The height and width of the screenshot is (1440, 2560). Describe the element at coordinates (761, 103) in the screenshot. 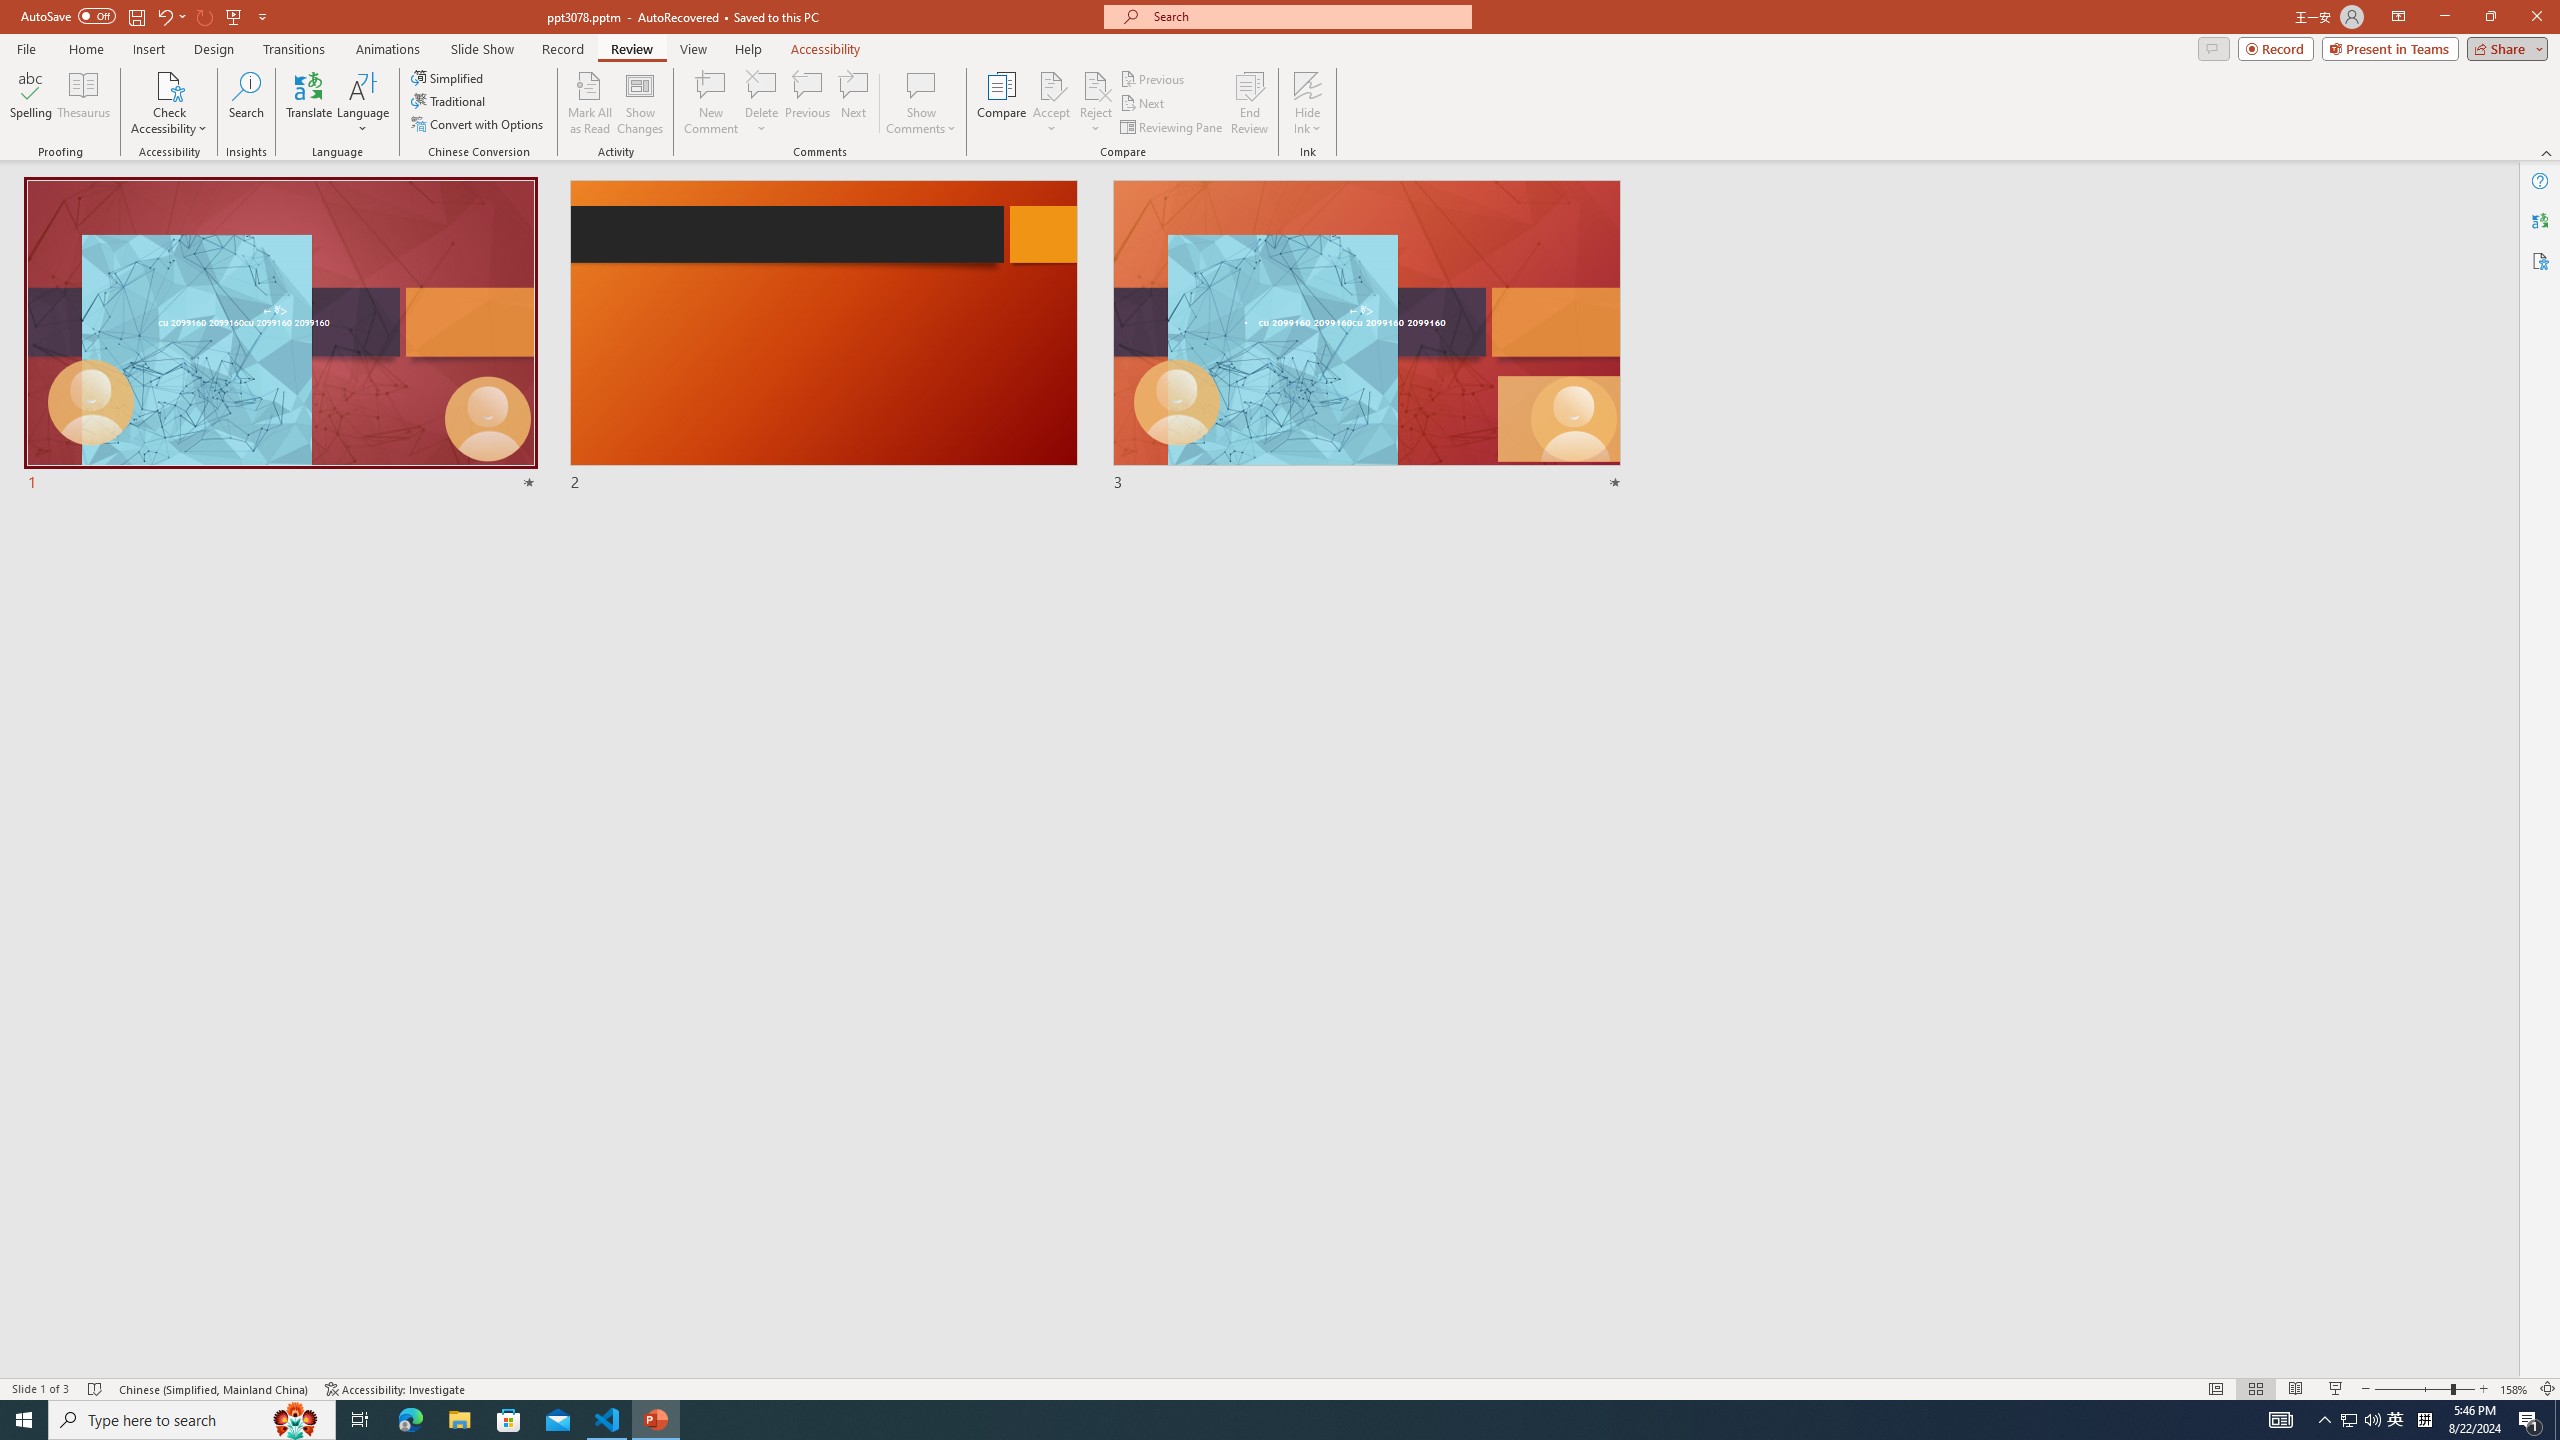

I see `Delete` at that location.